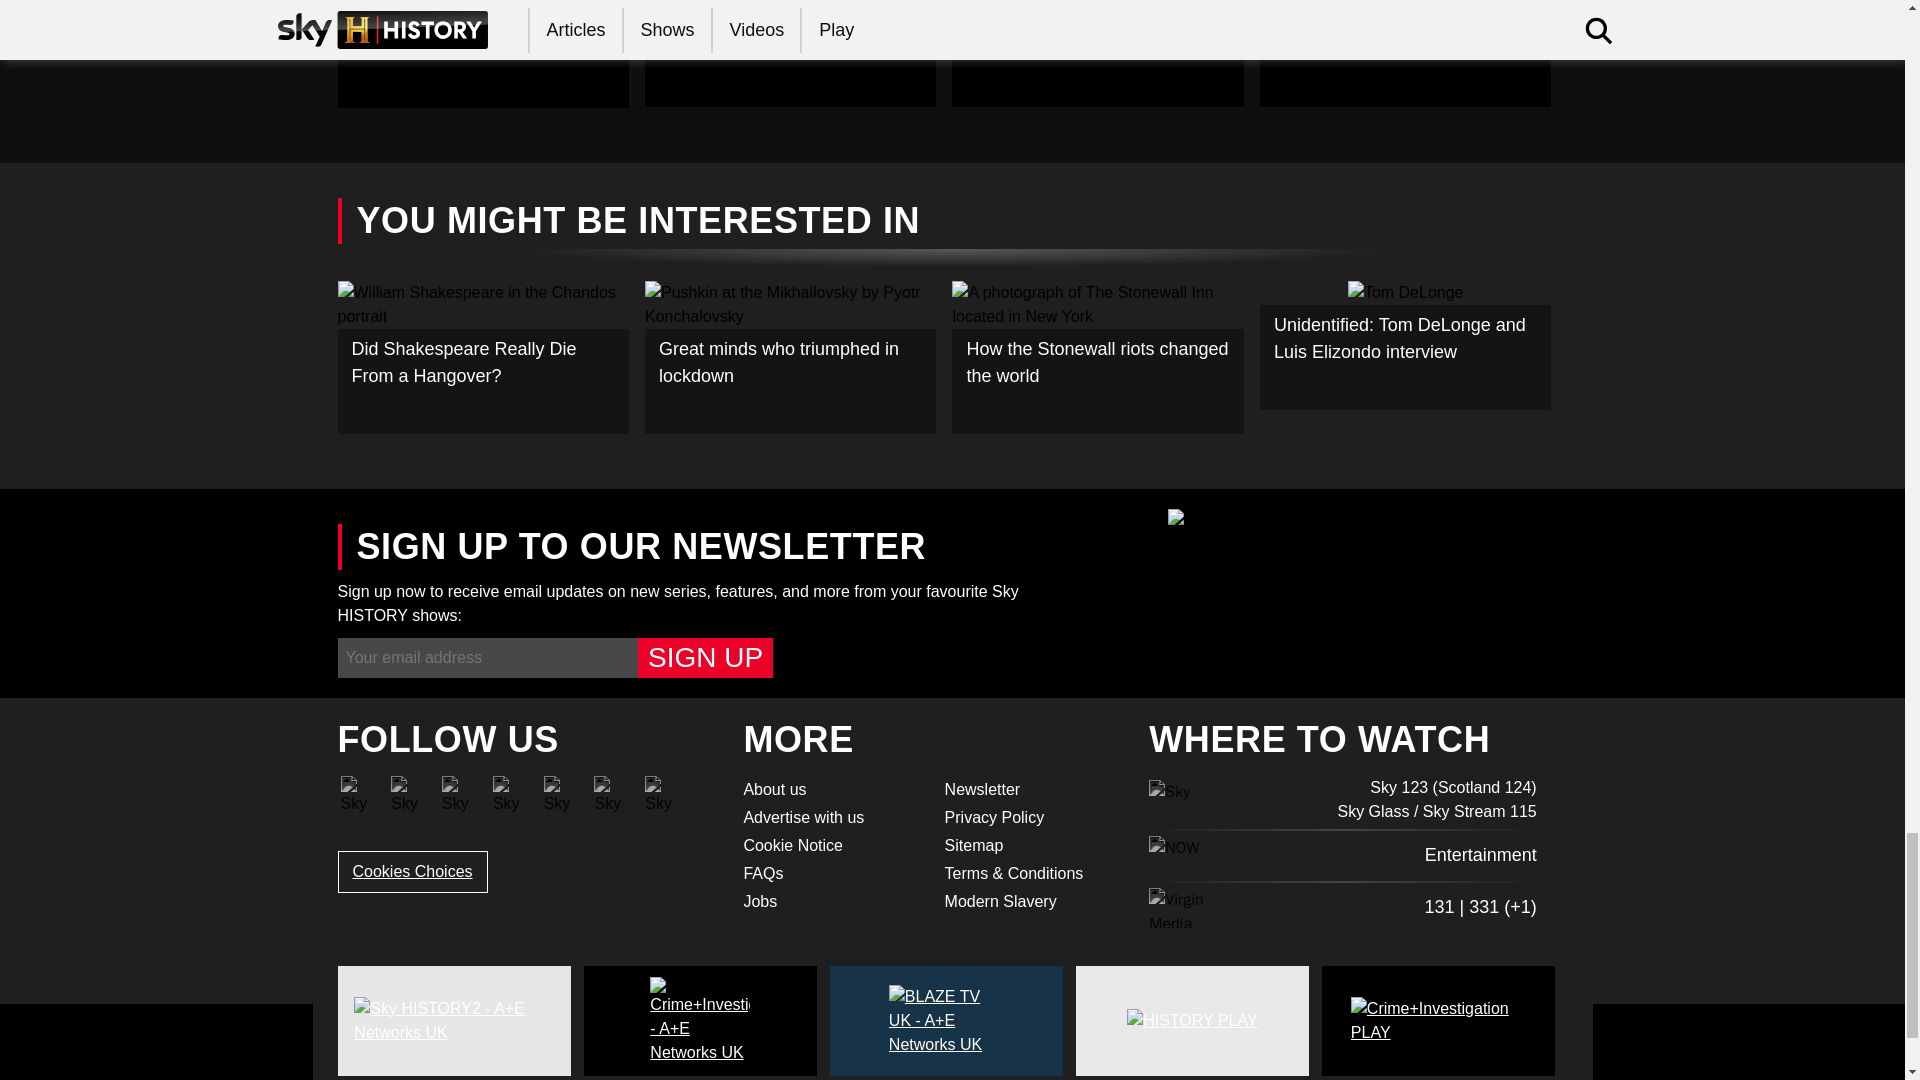 Image resolution: width=1920 pixels, height=1080 pixels. What do you see at coordinates (412, 872) in the screenshot?
I see `Cookies Choices` at bounding box center [412, 872].